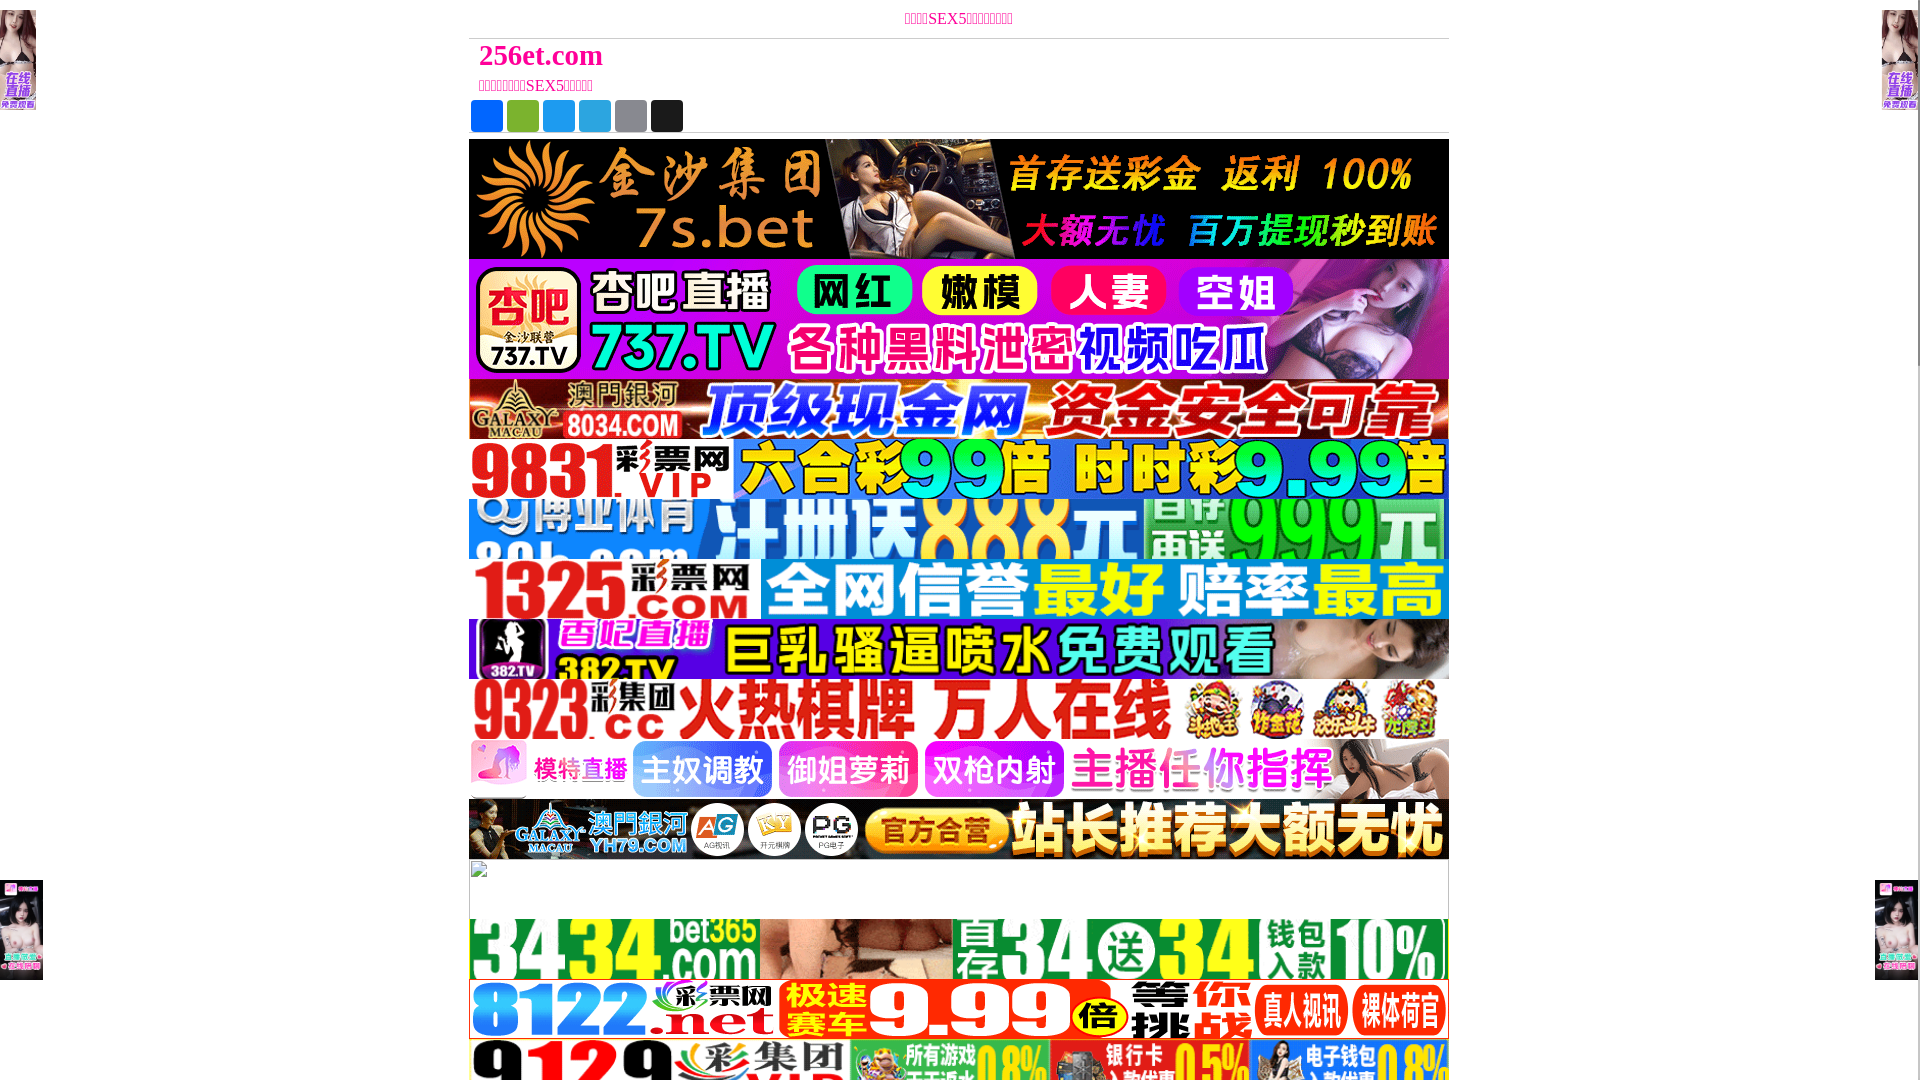 This screenshot has height=1080, width=1920. I want to click on X, so click(667, 116).